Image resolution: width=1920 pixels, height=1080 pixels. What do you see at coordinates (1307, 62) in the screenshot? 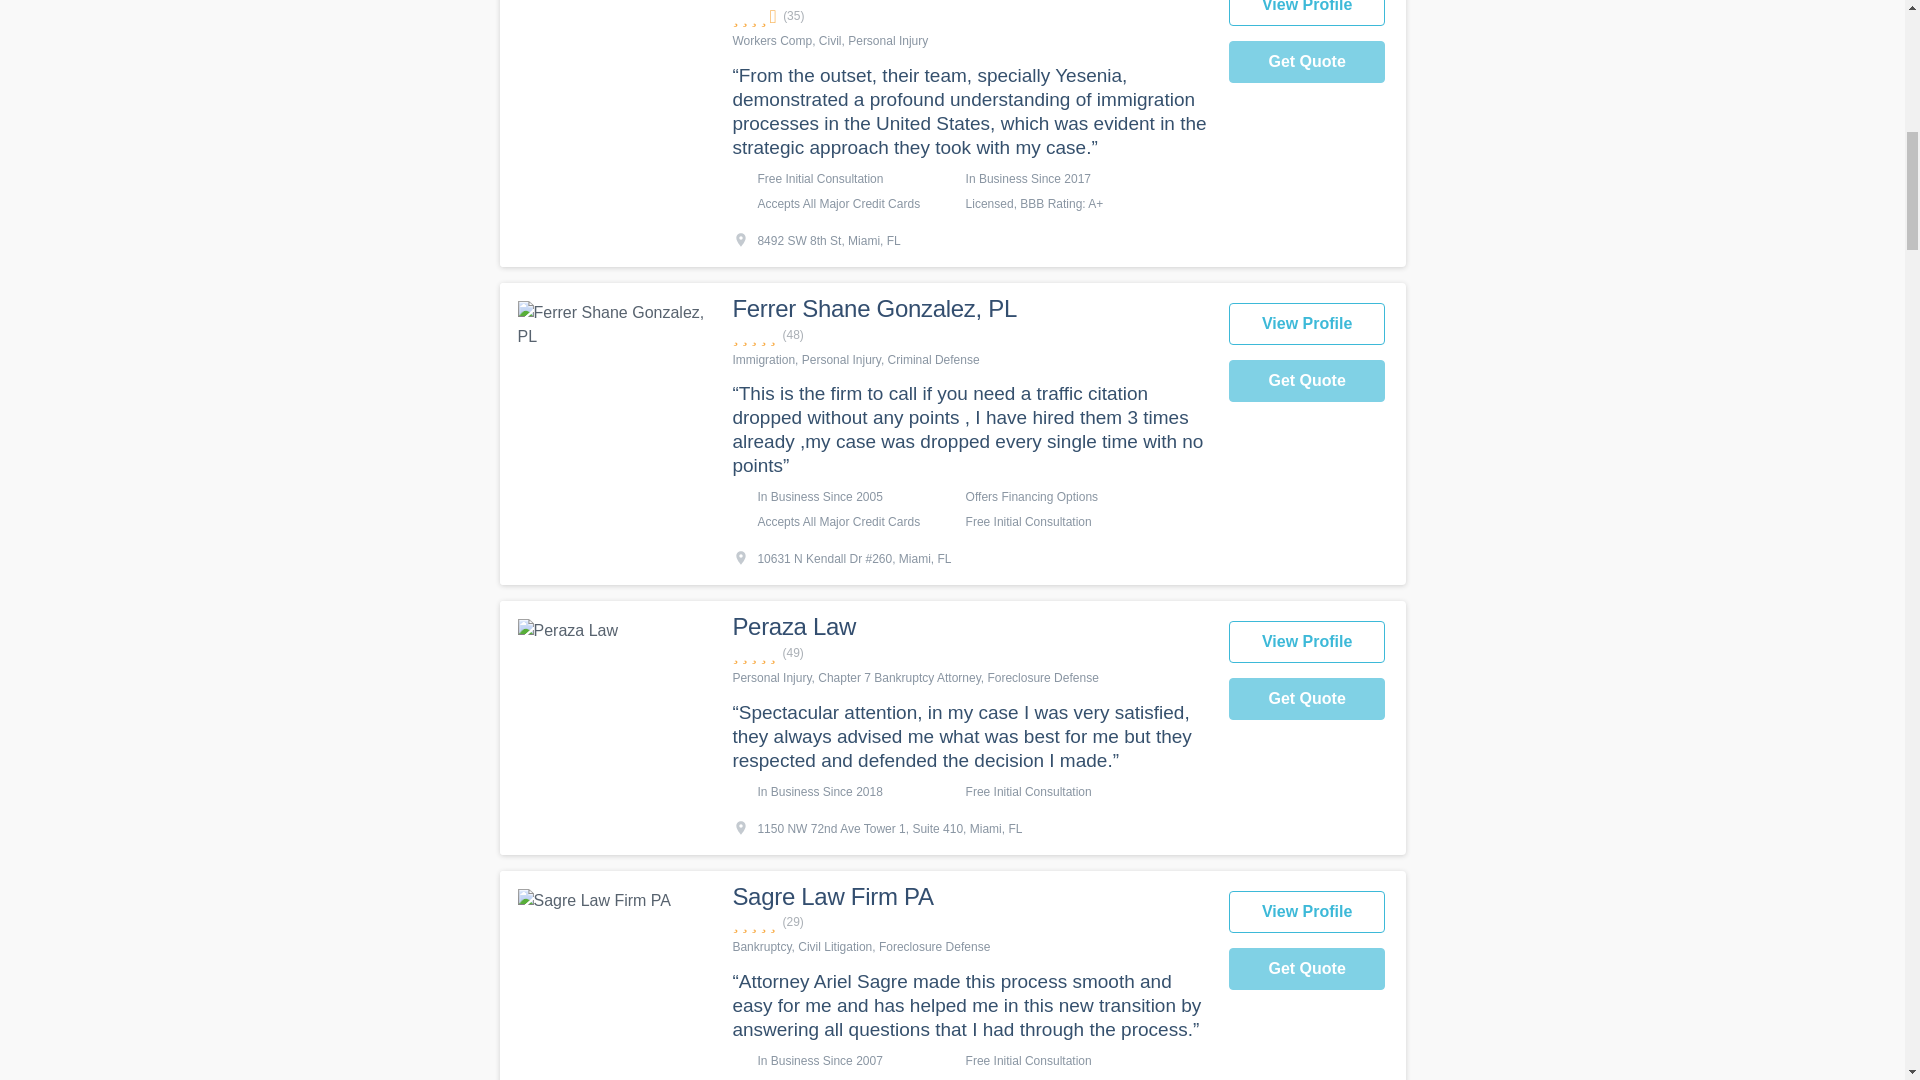
I see `Get Quote` at bounding box center [1307, 62].